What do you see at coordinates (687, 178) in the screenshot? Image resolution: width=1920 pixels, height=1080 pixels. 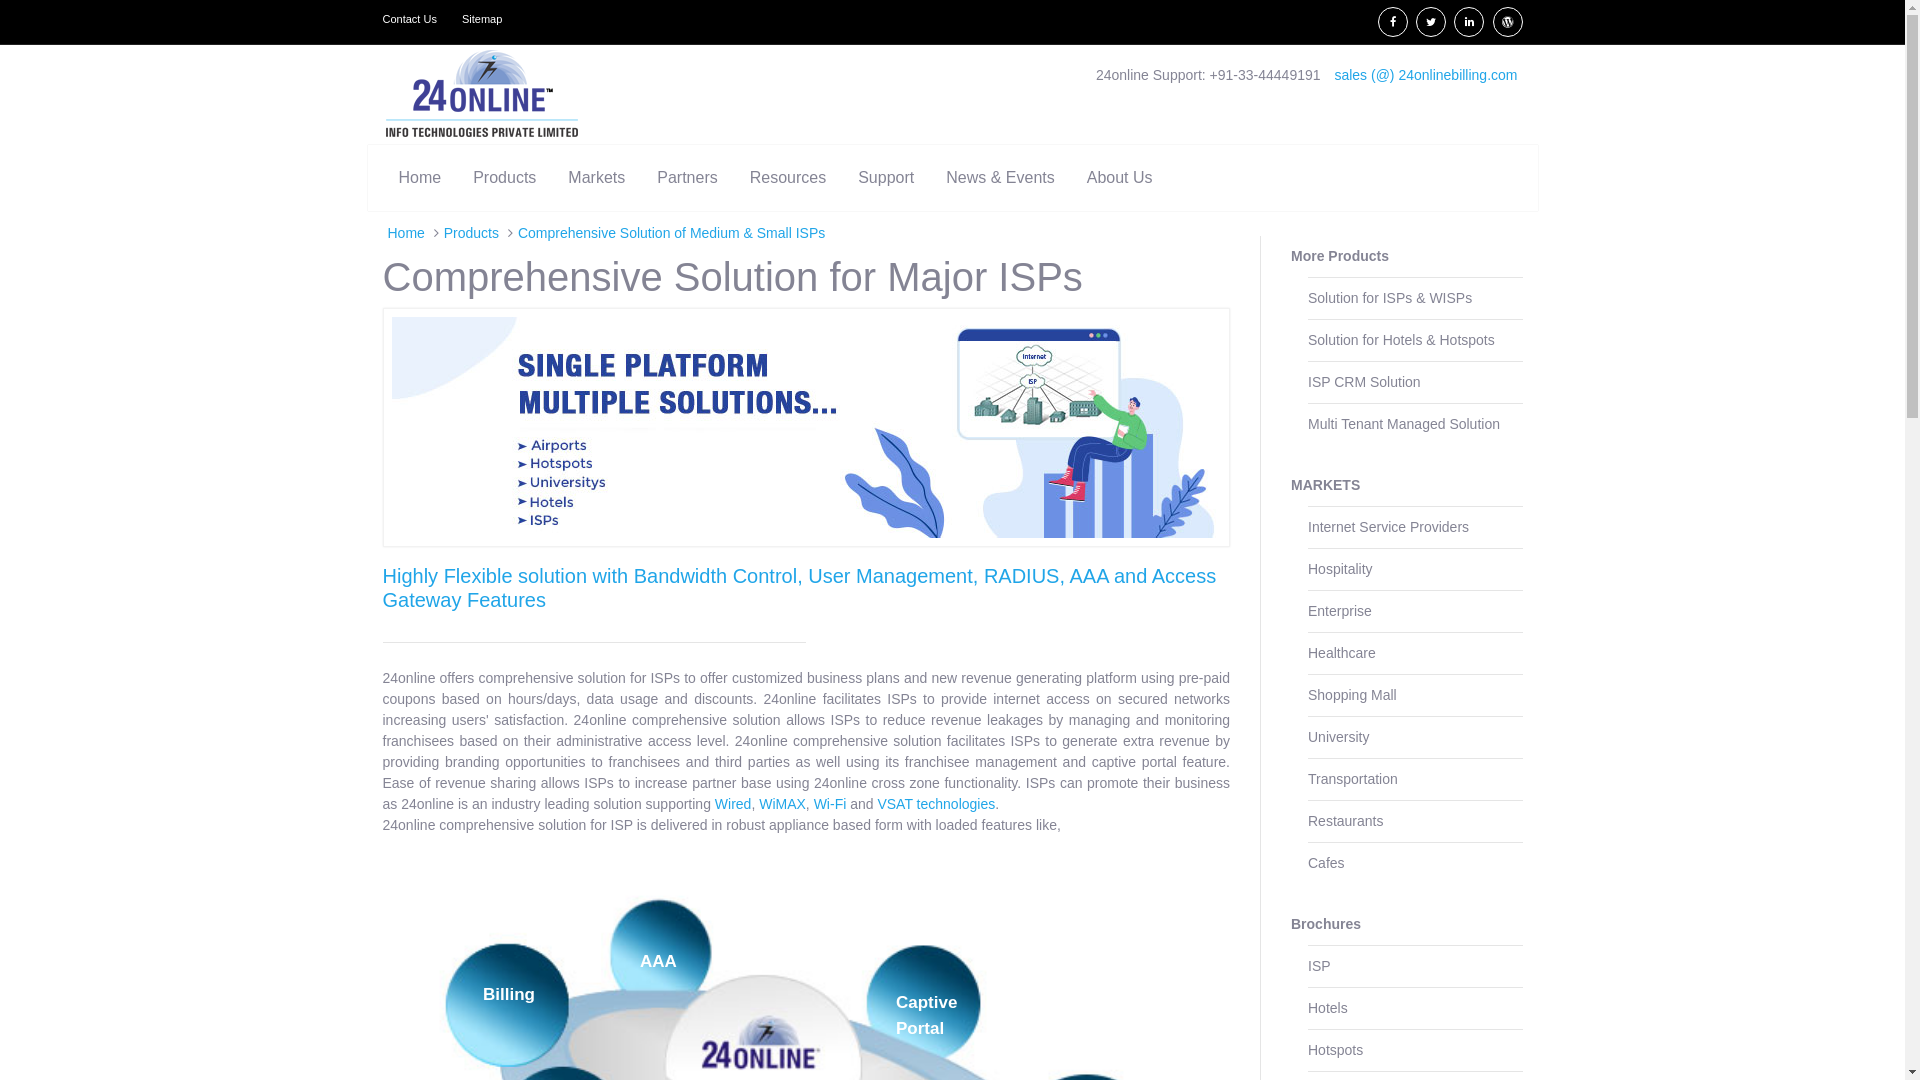 I see `Partners` at bounding box center [687, 178].